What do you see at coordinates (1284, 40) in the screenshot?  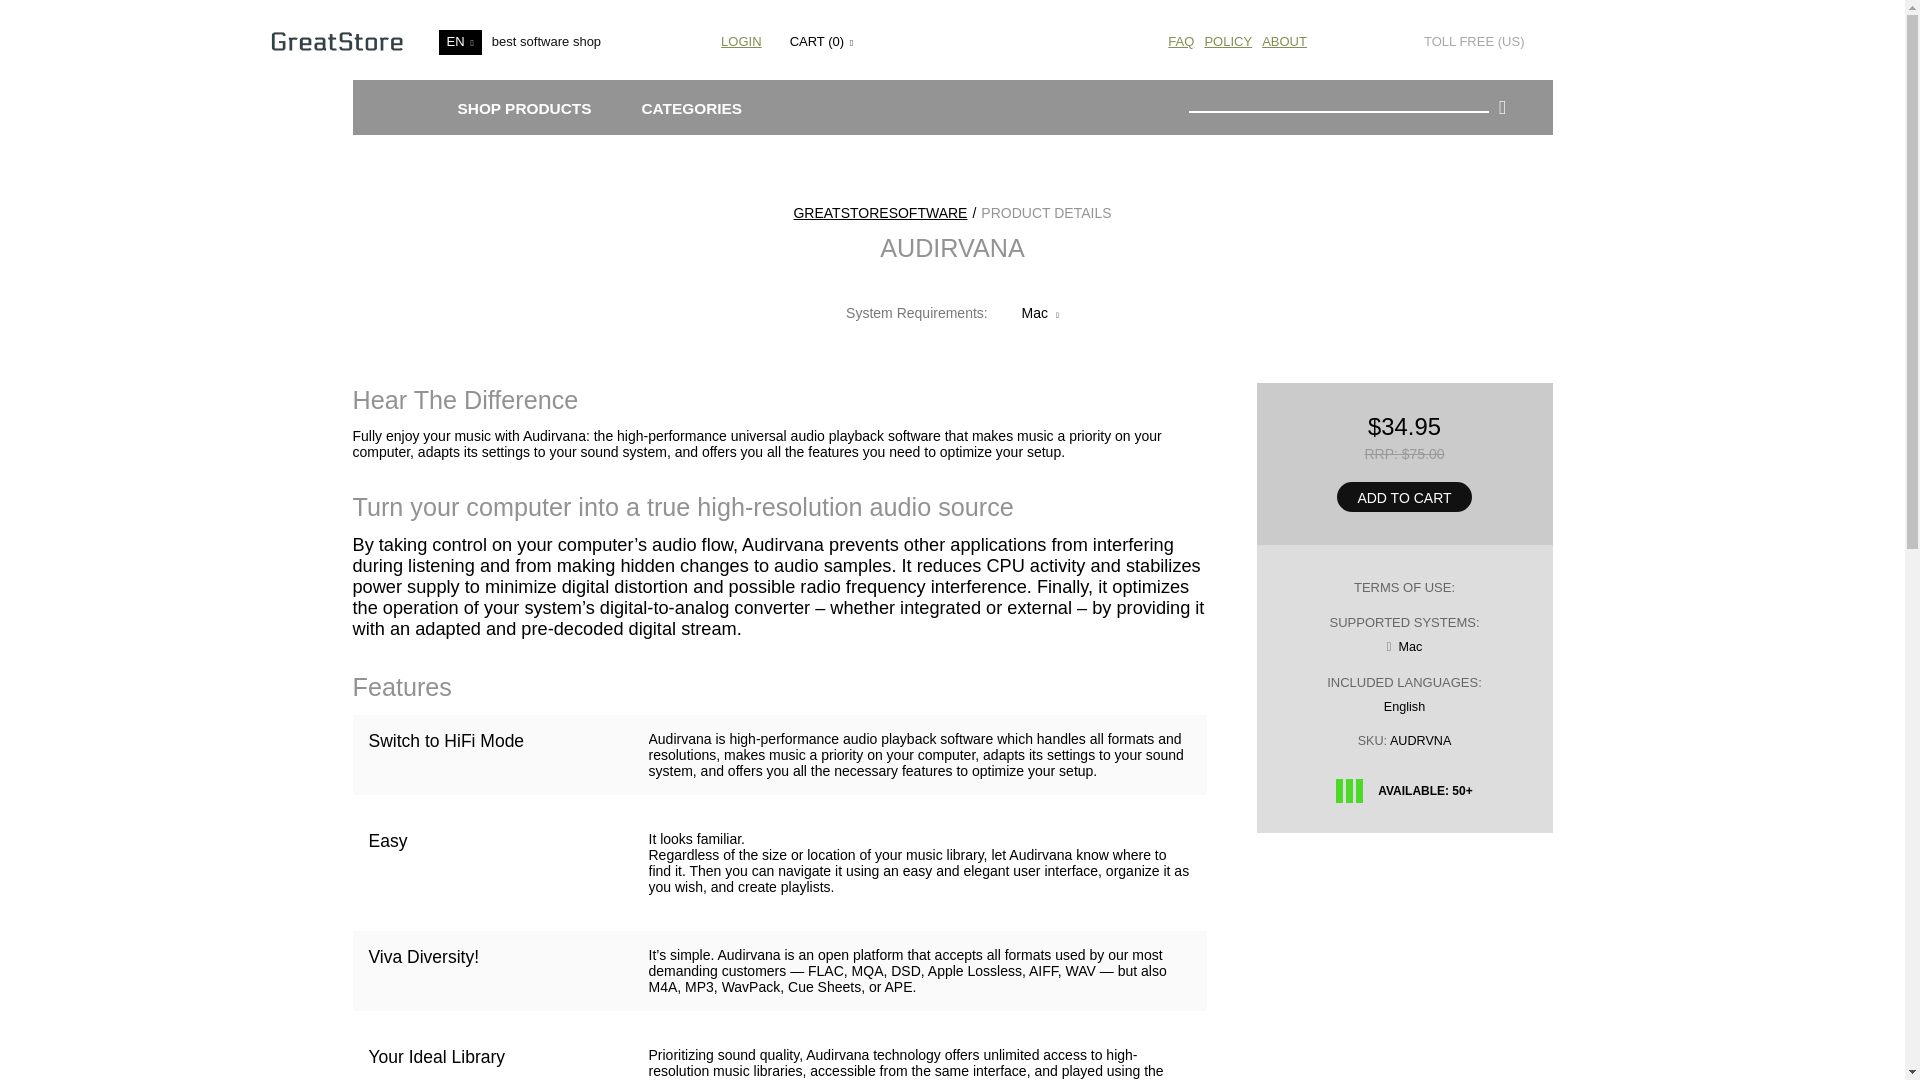 I see `ABOUT` at bounding box center [1284, 40].